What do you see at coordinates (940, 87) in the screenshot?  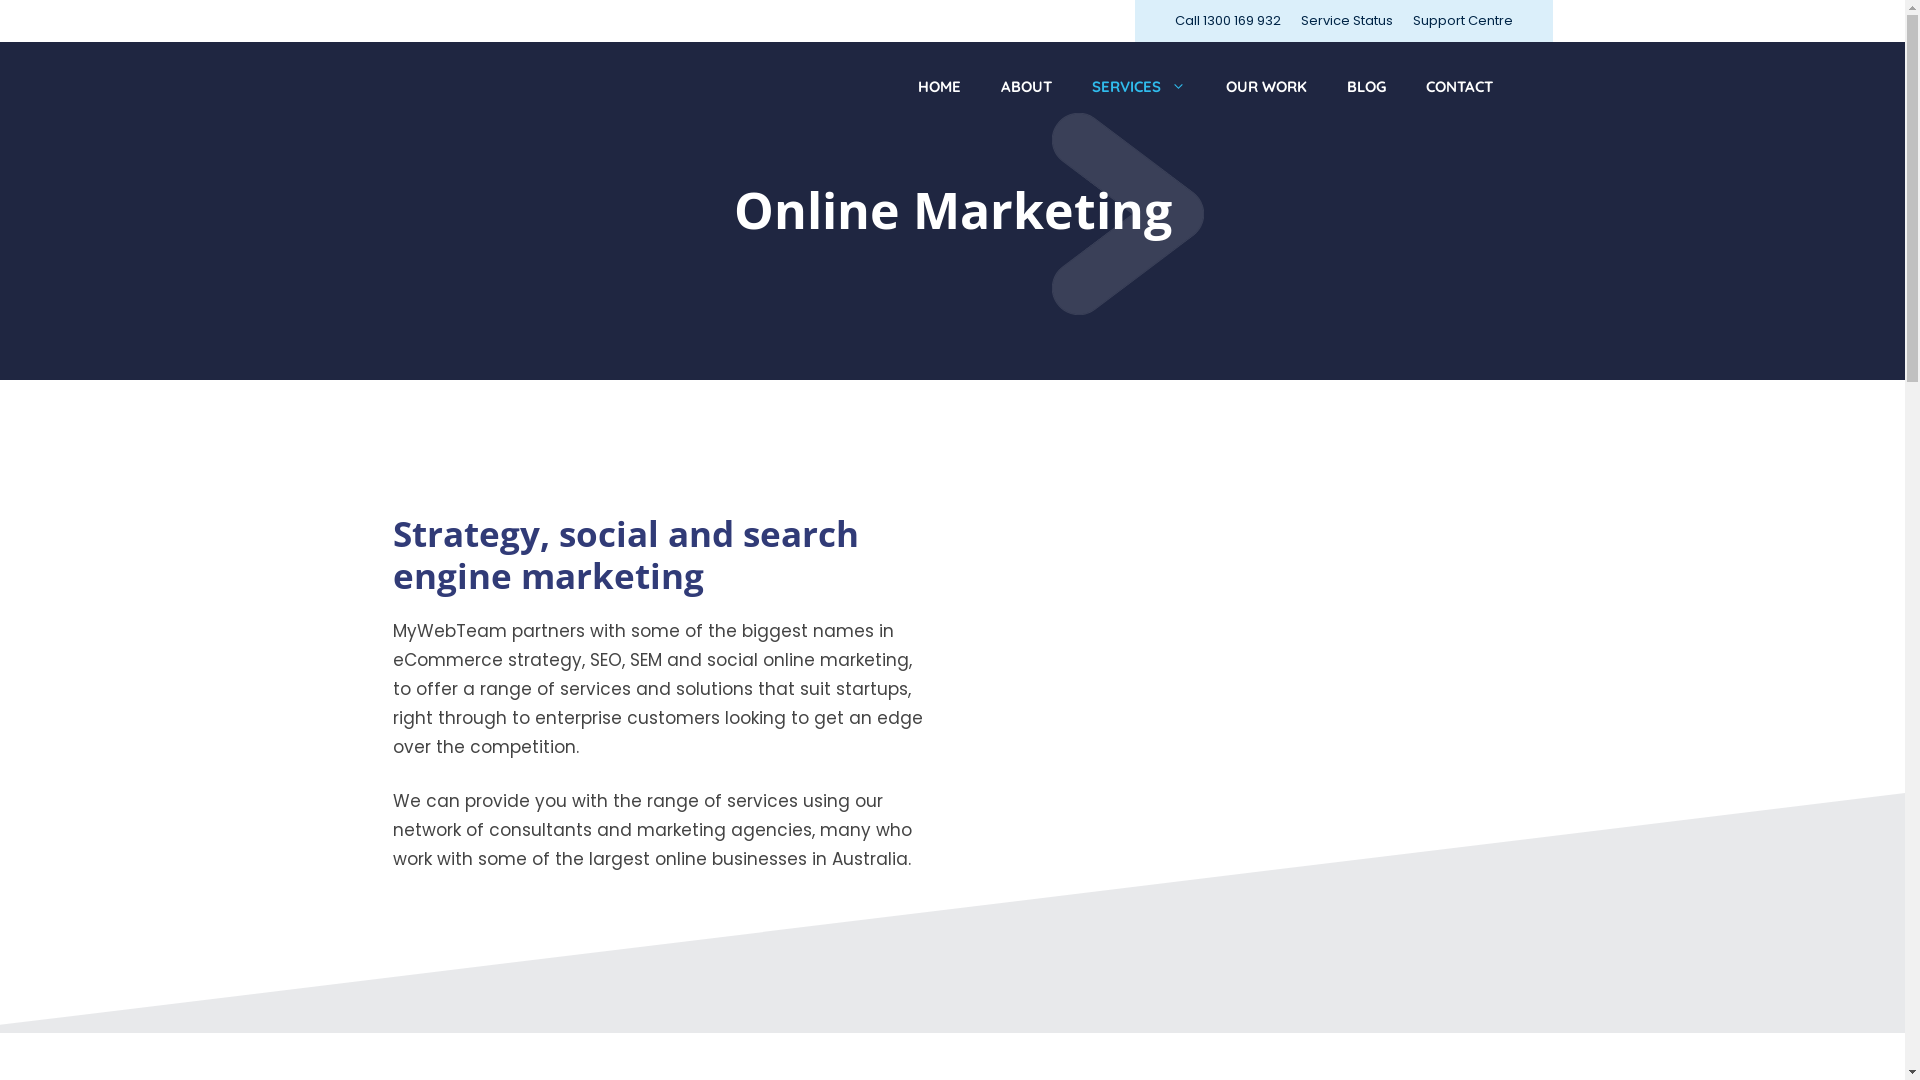 I see `HOME` at bounding box center [940, 87].